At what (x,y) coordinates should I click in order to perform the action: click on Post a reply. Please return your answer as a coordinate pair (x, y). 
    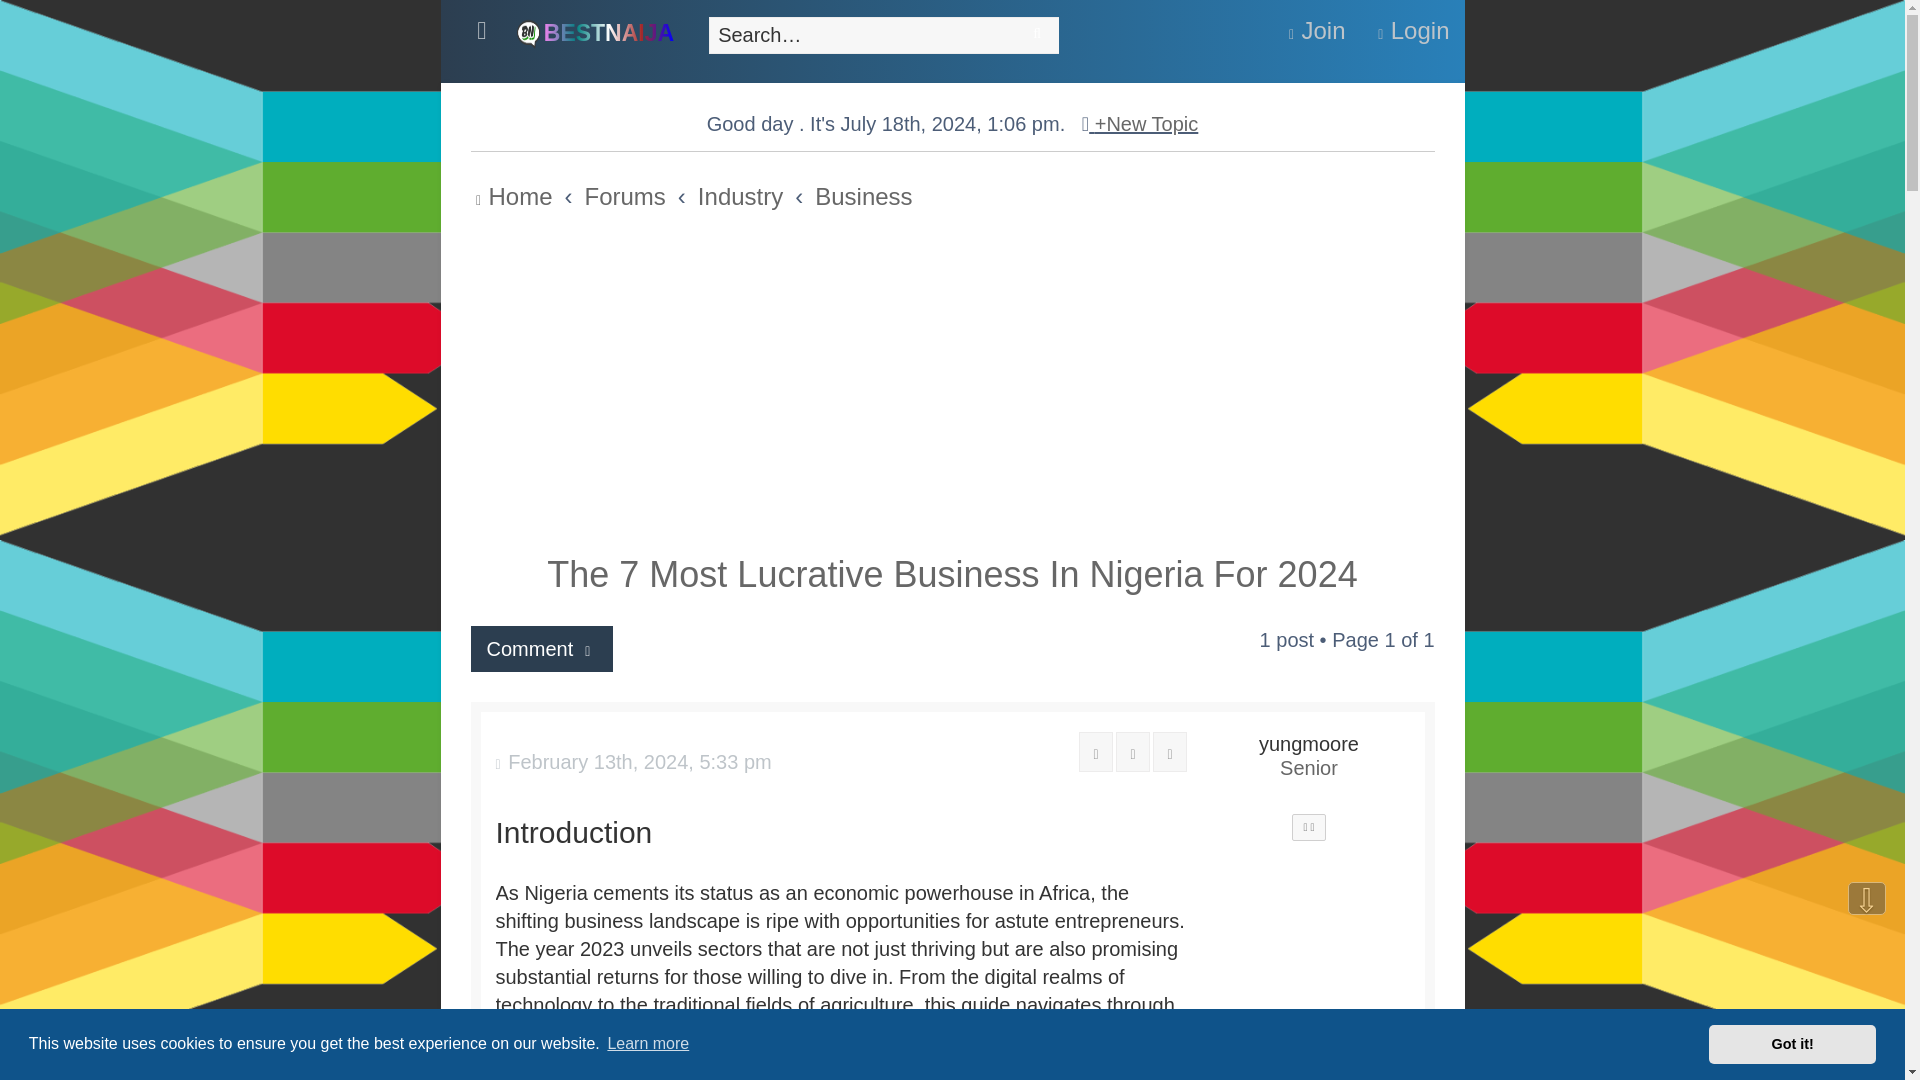
    Looking at the image, I should click on (541, 648).